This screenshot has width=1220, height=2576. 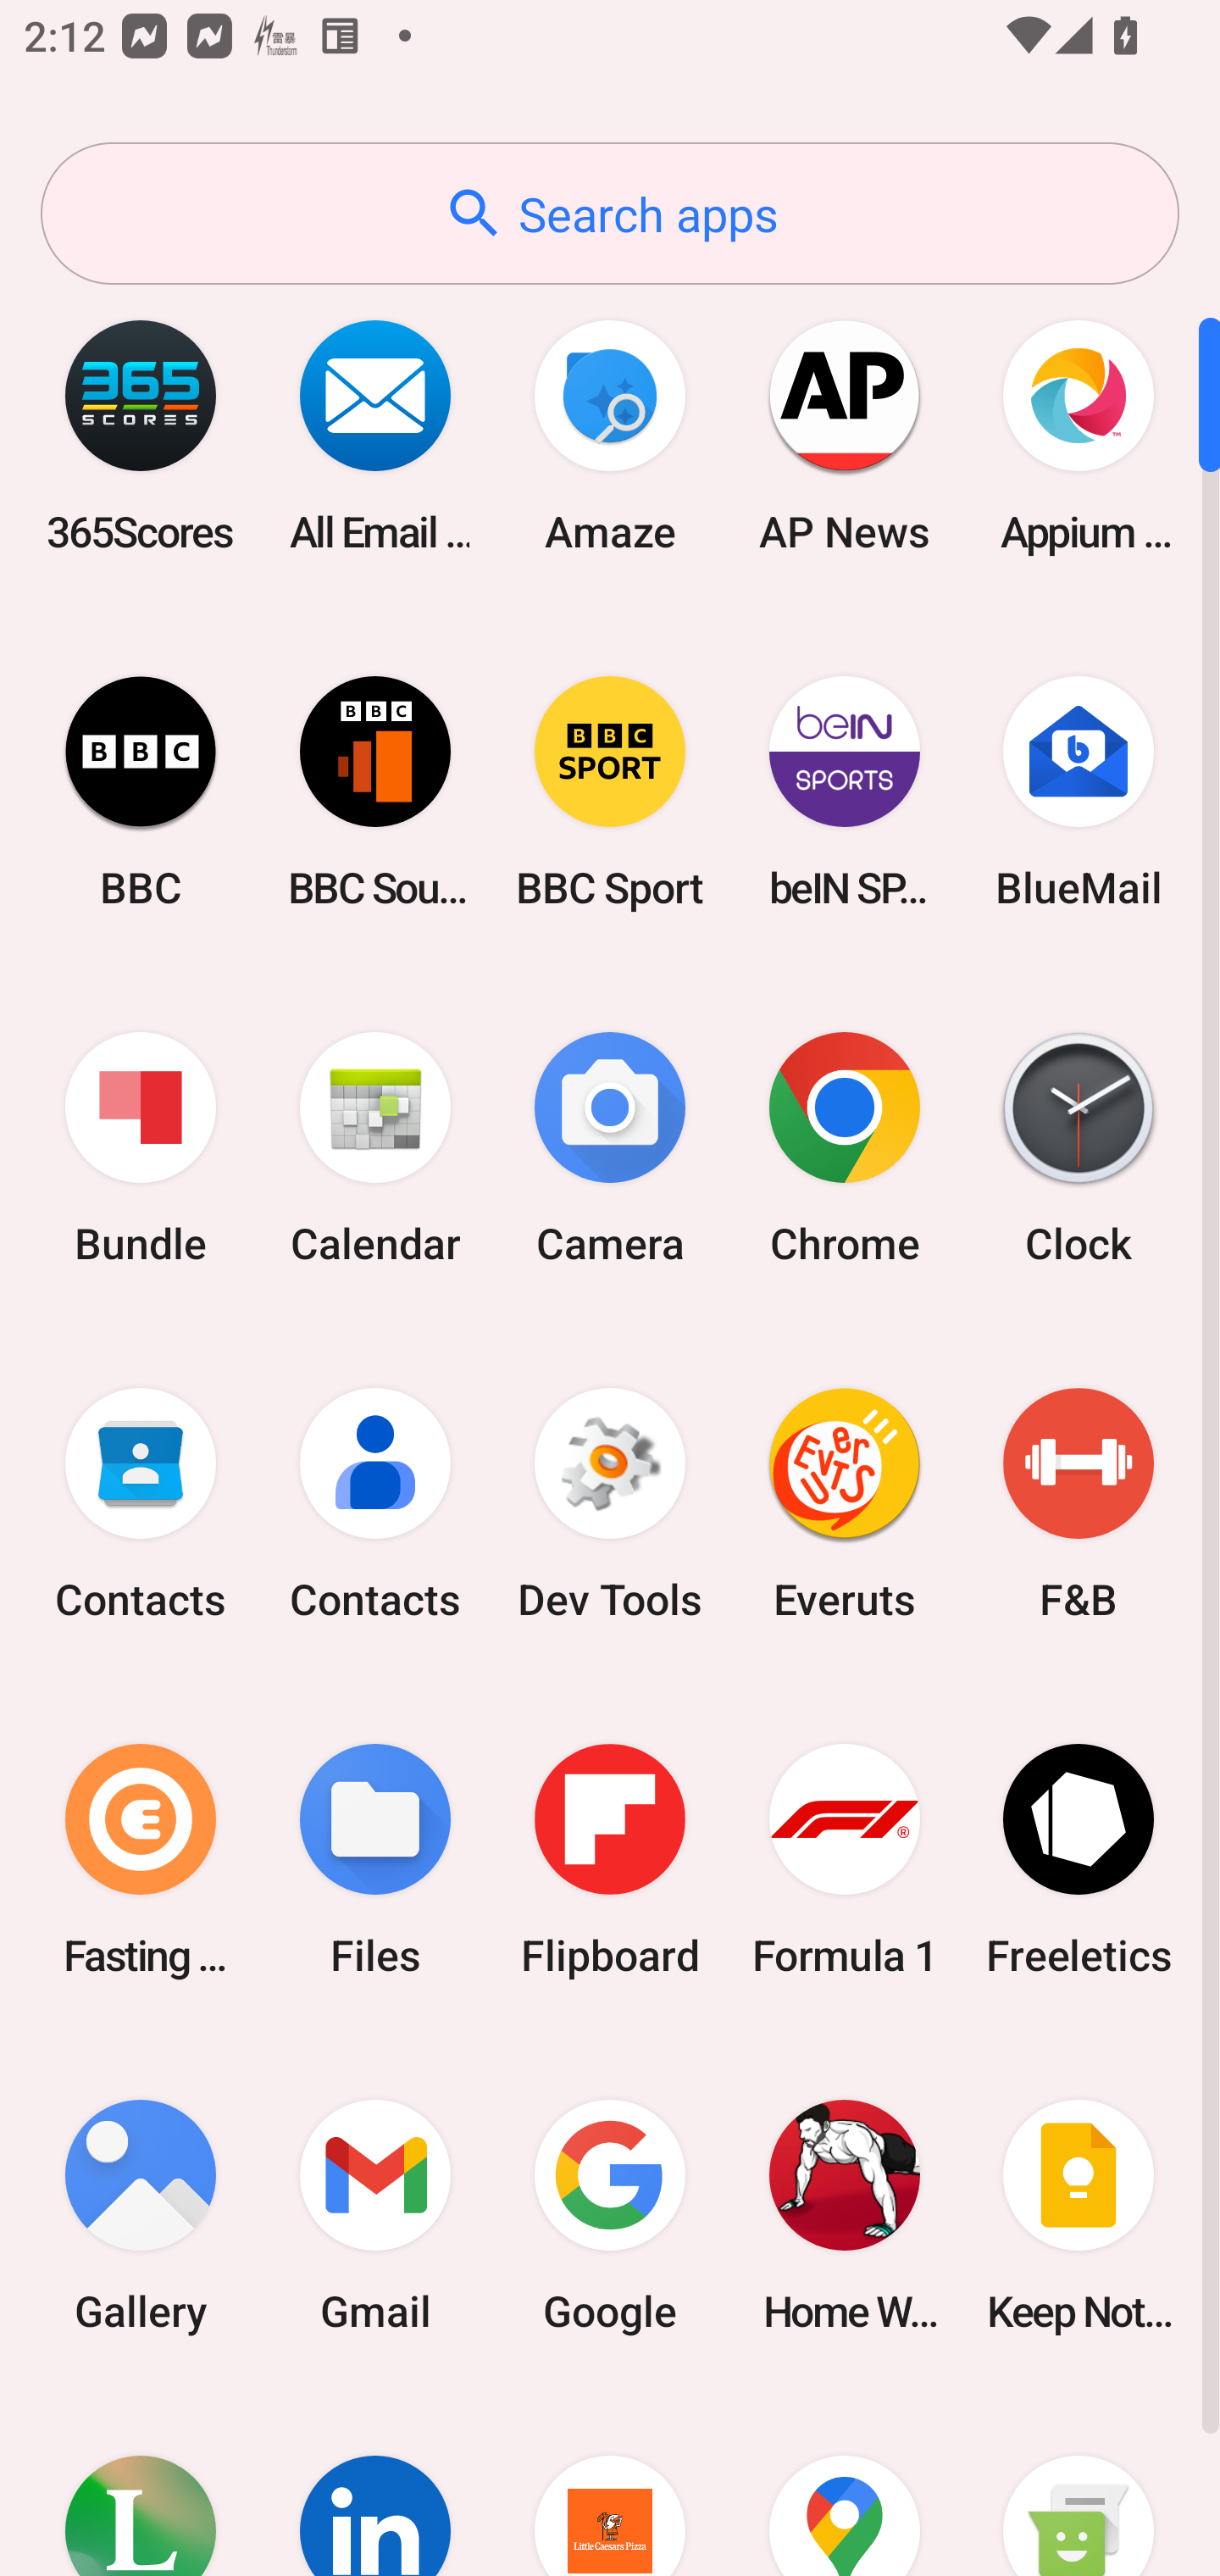 I want to click on BBC Sounds, so click(x=375, y=791).